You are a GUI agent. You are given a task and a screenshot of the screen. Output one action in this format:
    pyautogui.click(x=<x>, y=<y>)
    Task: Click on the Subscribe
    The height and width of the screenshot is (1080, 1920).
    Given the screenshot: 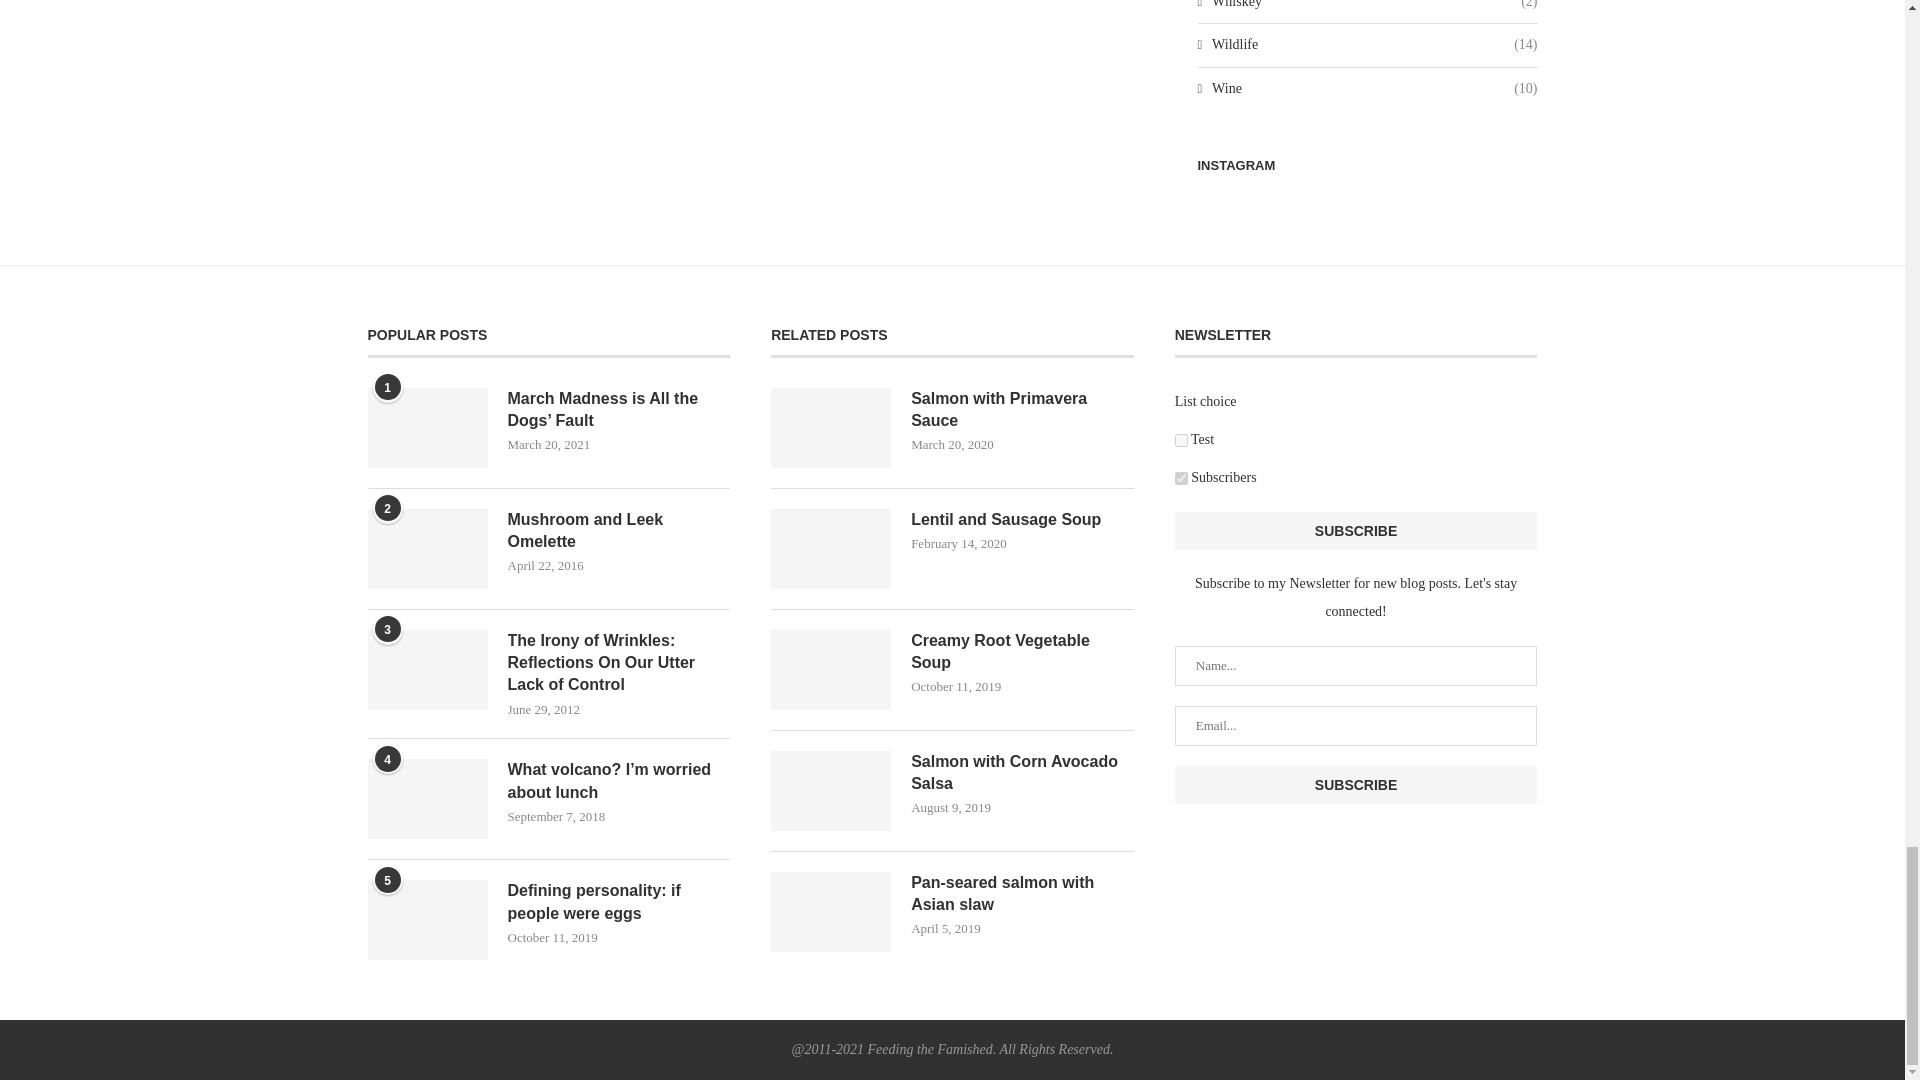 What is the action you would take?
    pyautogui.click(x=1356, y=530)
    